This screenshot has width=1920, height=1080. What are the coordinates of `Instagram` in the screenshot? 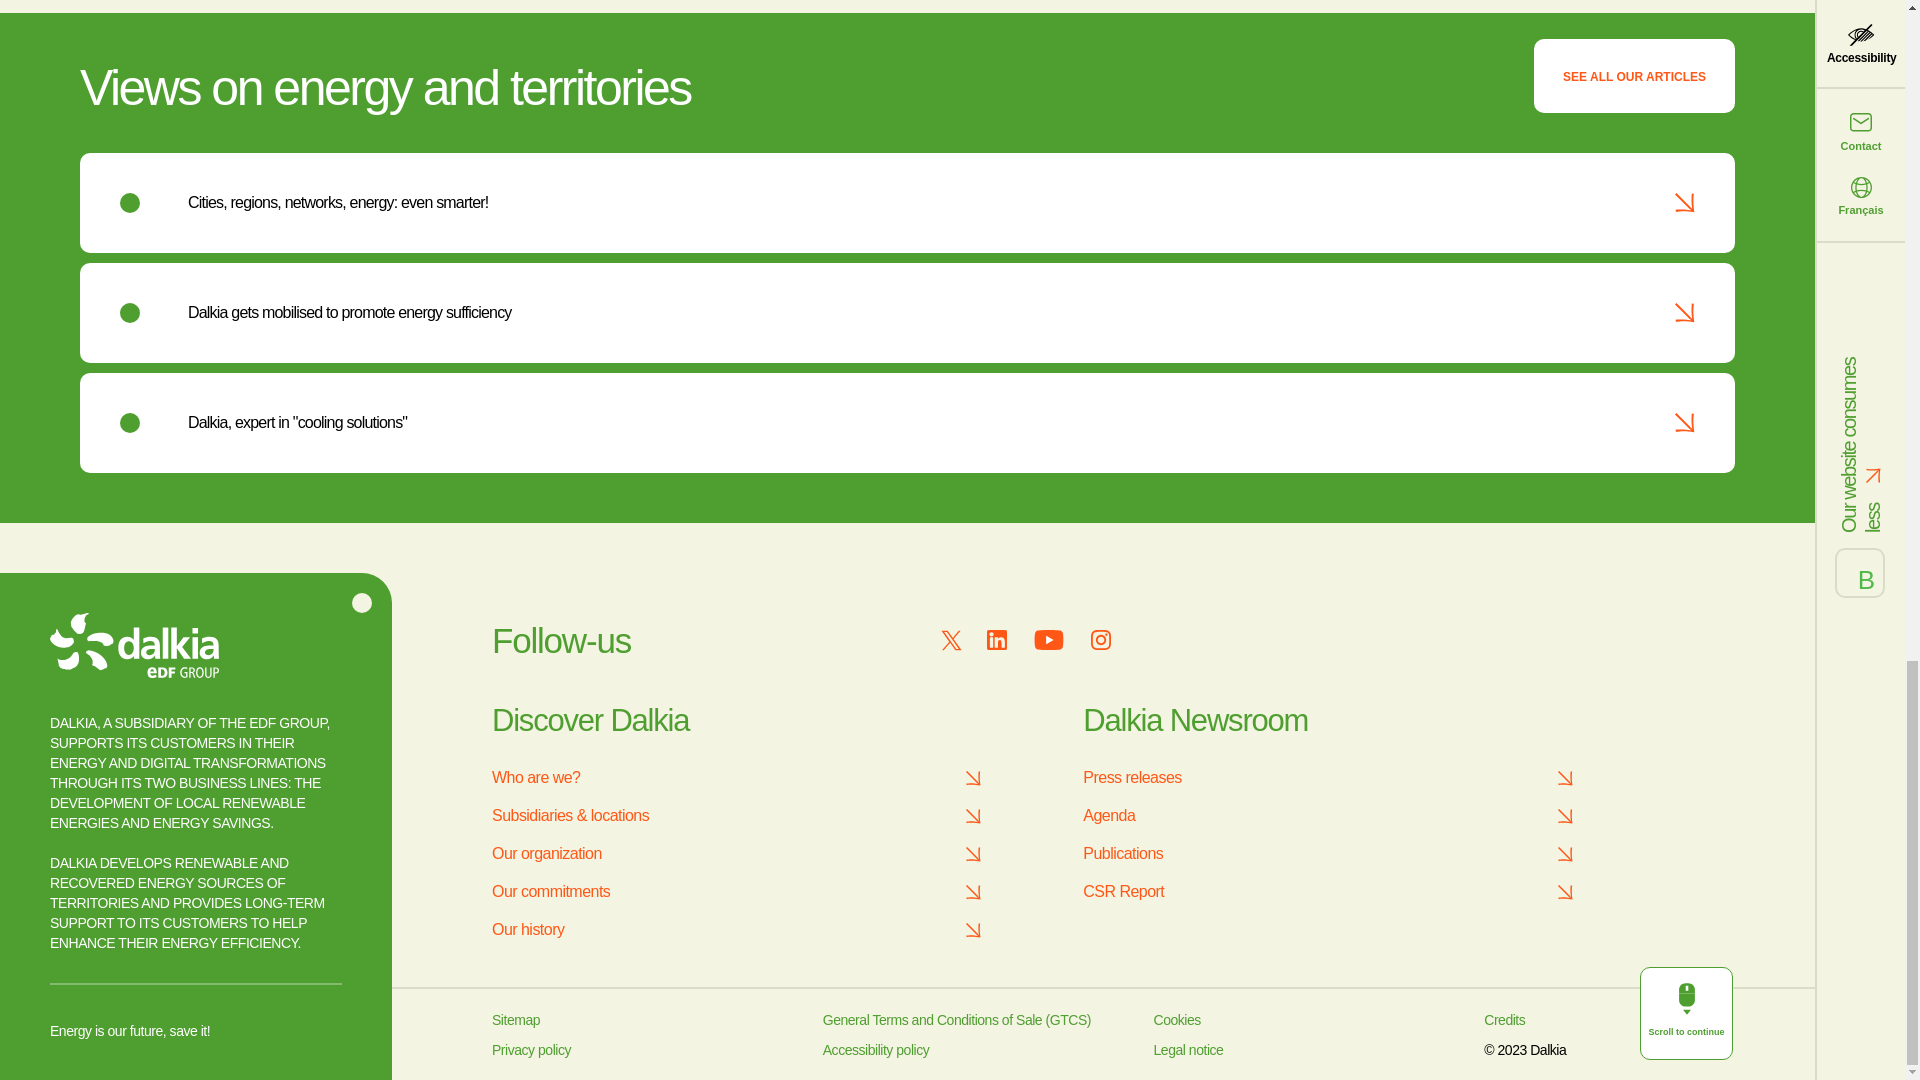 It's located at (1100, 640).